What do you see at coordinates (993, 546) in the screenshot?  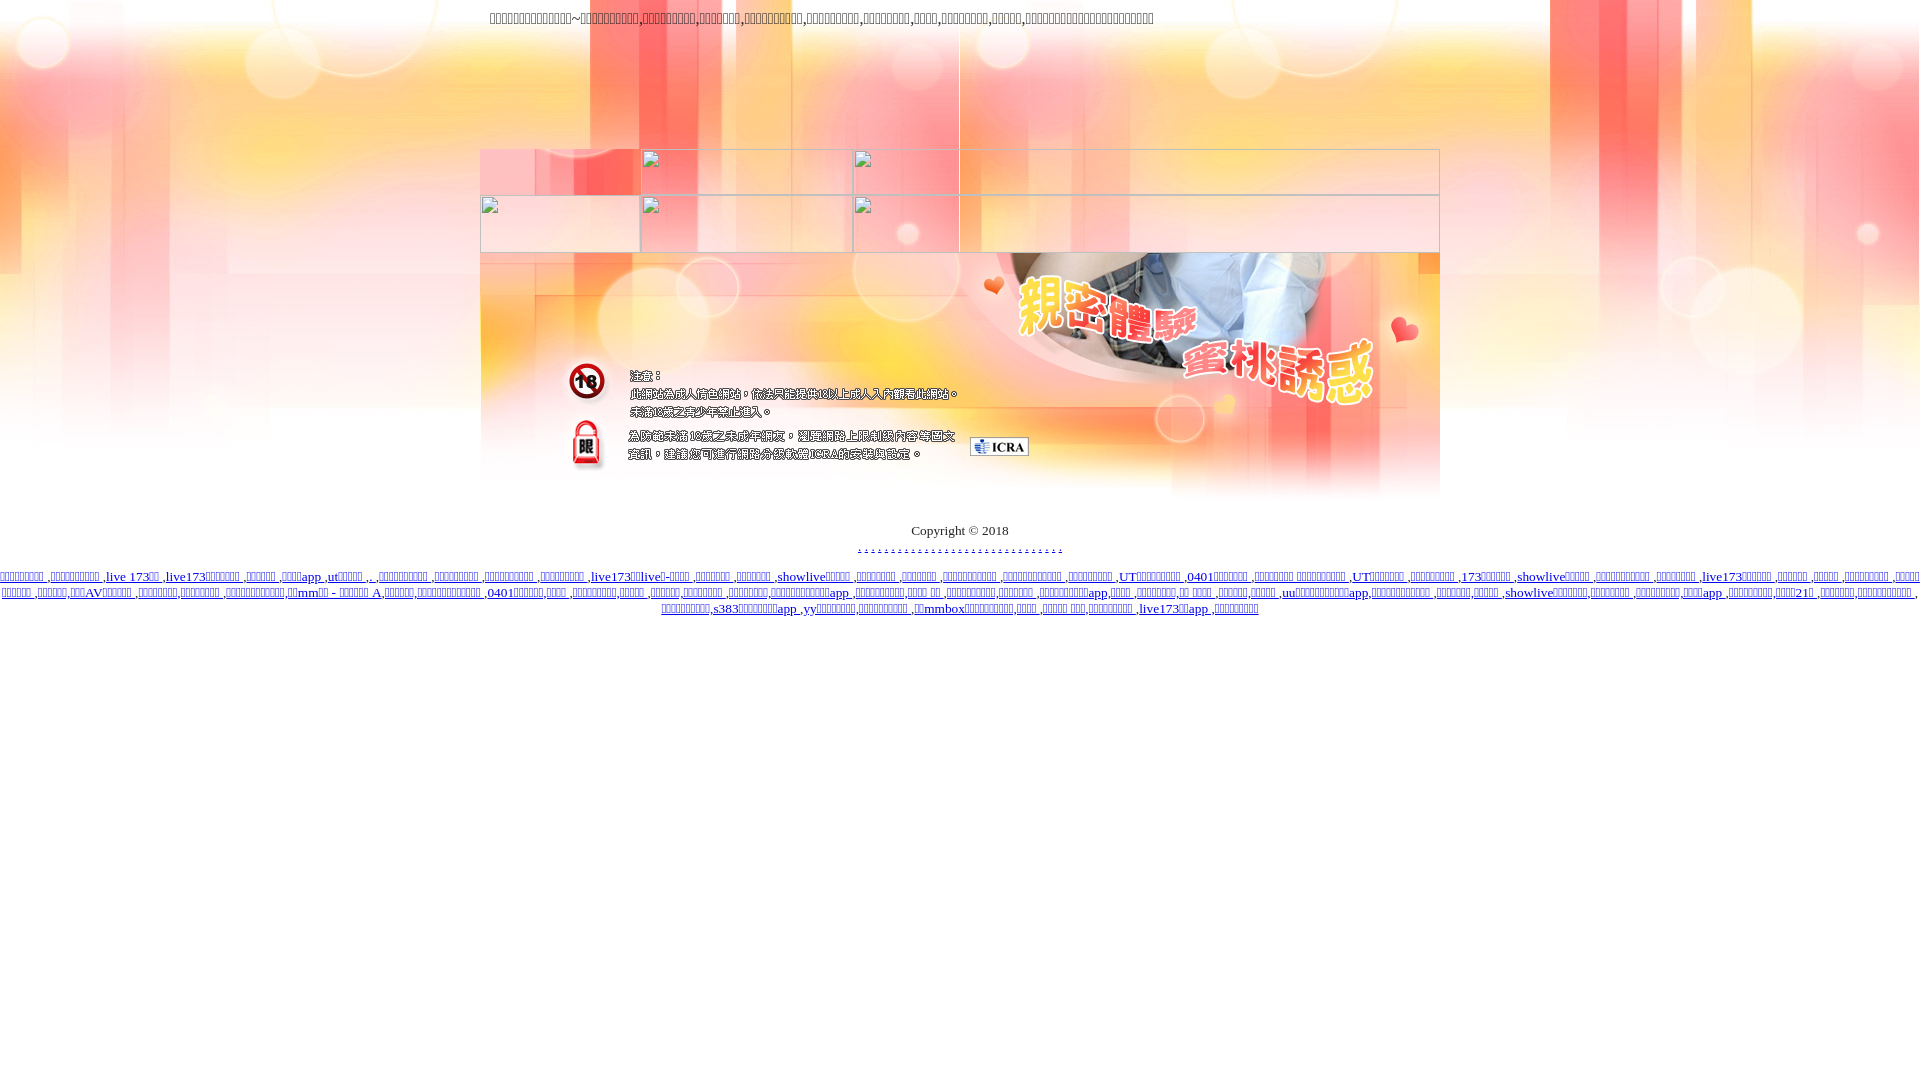 I see `.` at bounding box center [993, 546].